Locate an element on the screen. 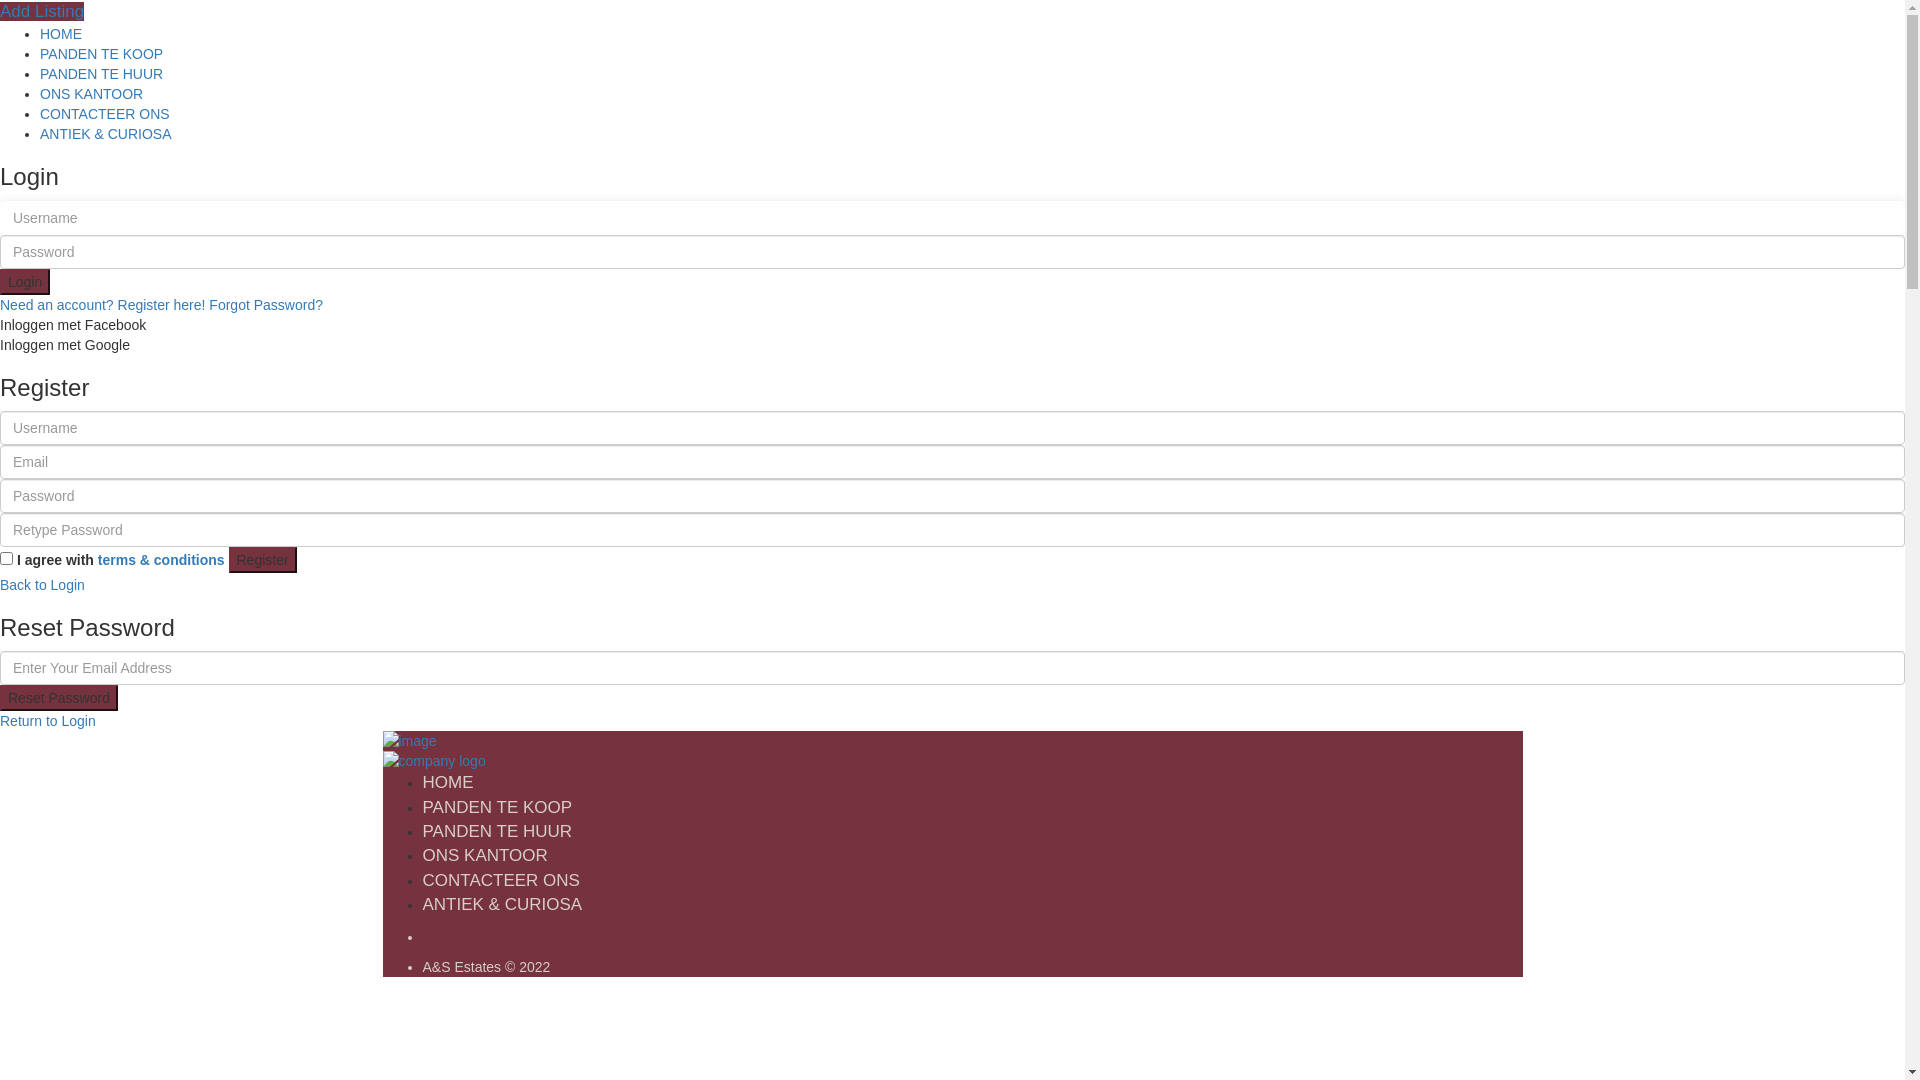  Back to Login is located at coordinates (42, 585).